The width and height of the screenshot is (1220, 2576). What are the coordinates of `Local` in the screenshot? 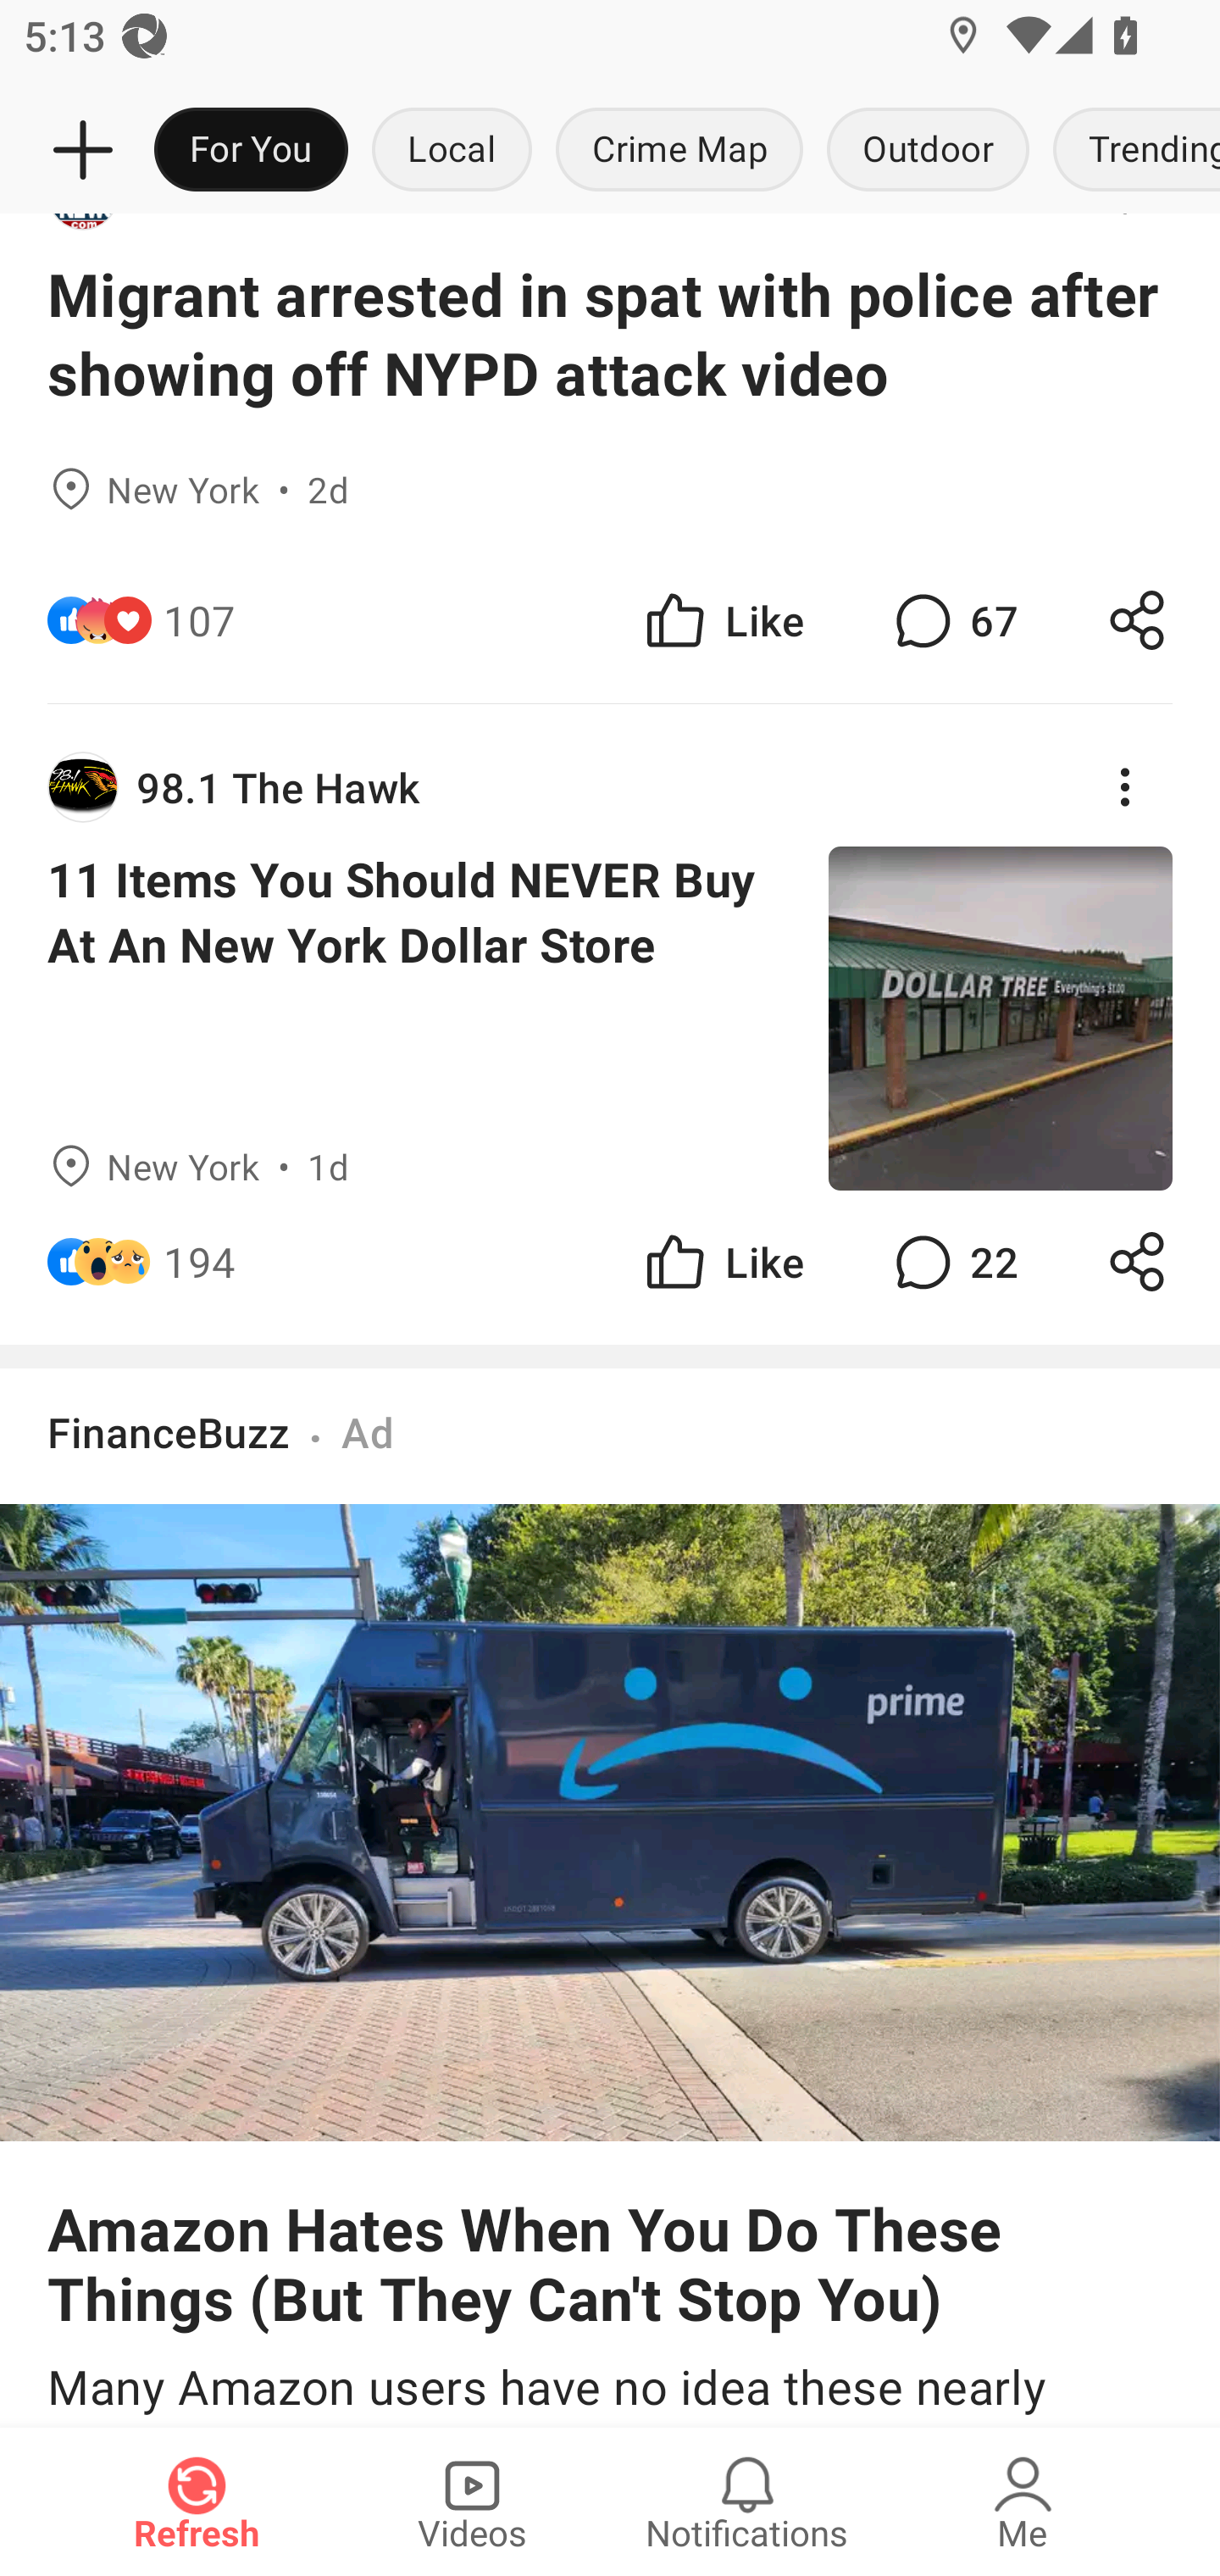 It's located at (452, 151).